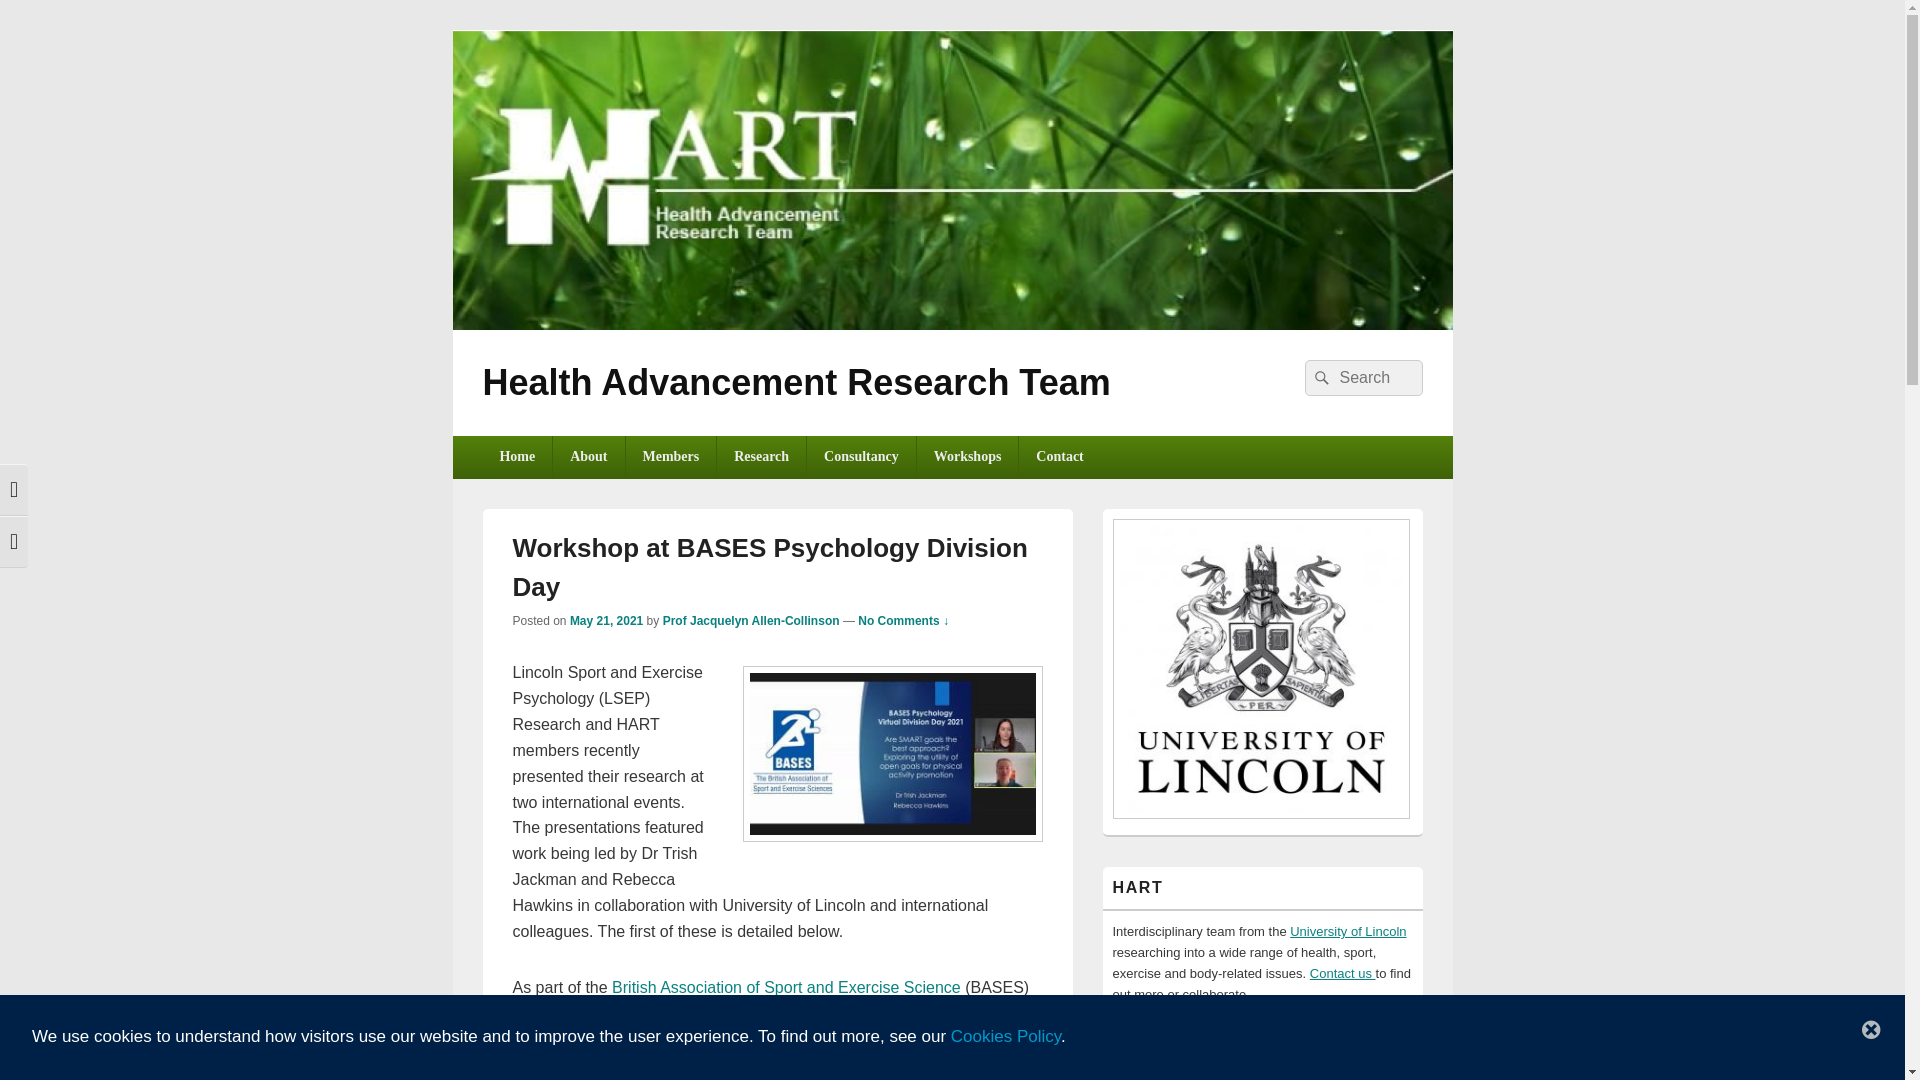 Image resolution: width=1920 pixels, height=1080 pixels. Describe the element at coordinates (606, 620) in the screenshot. I see `May 21, 2021` at that location.